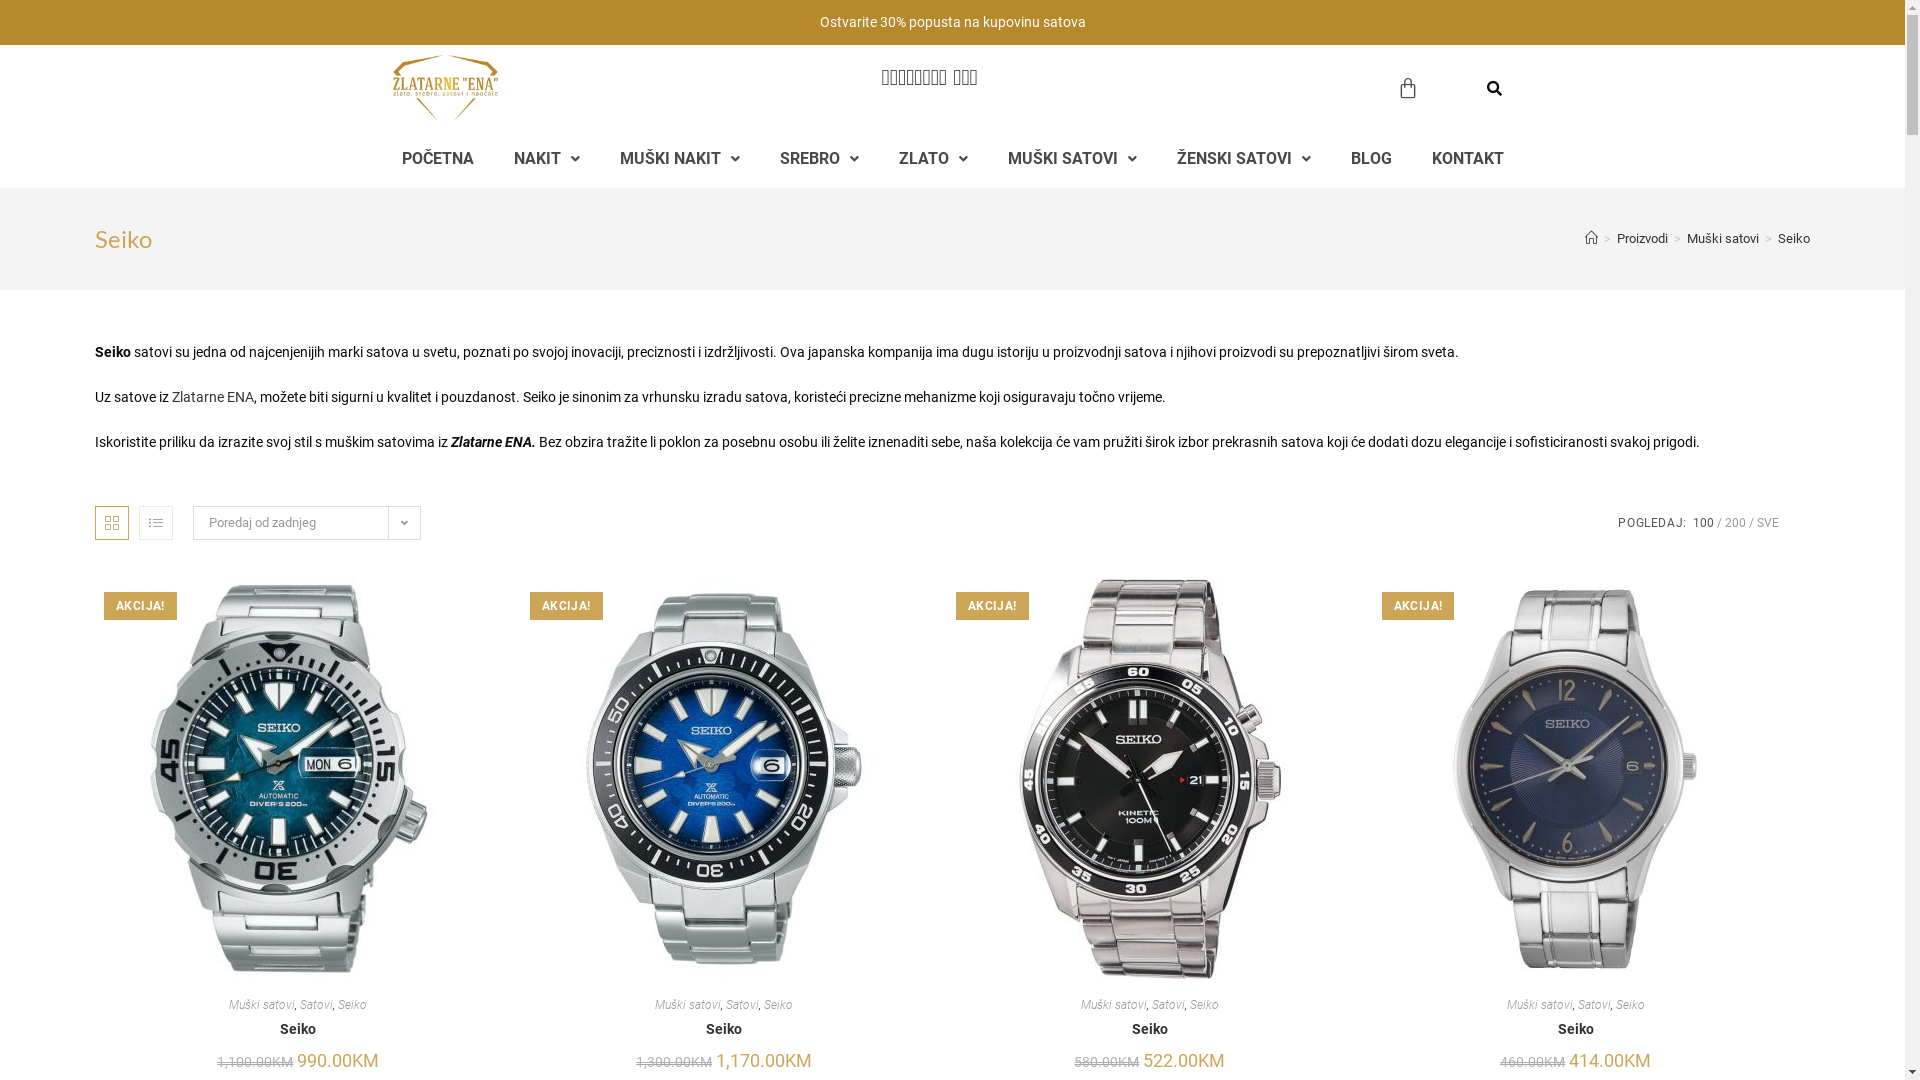 The image size is (1920, 1080). I want to click on Seiko, so click(1576, 1030).